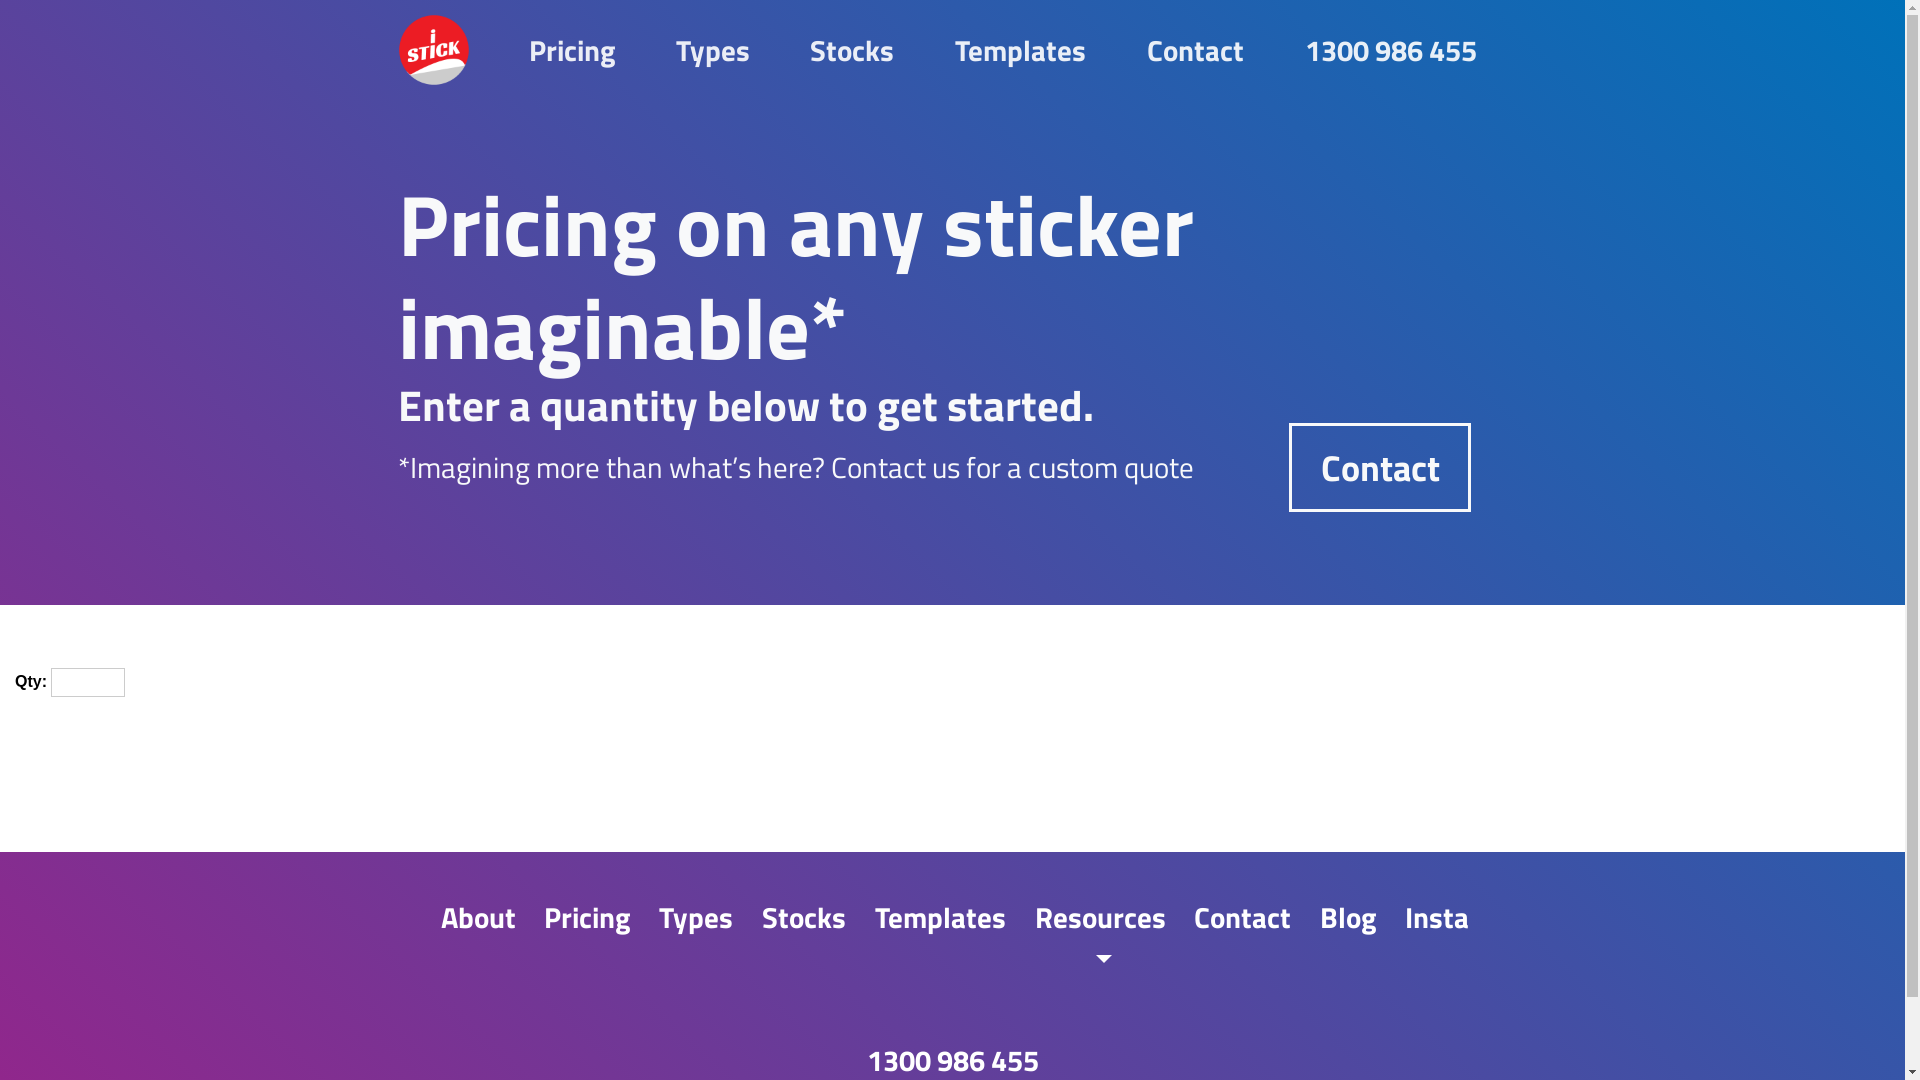  I want to click on Pricing, so click(588, 917).